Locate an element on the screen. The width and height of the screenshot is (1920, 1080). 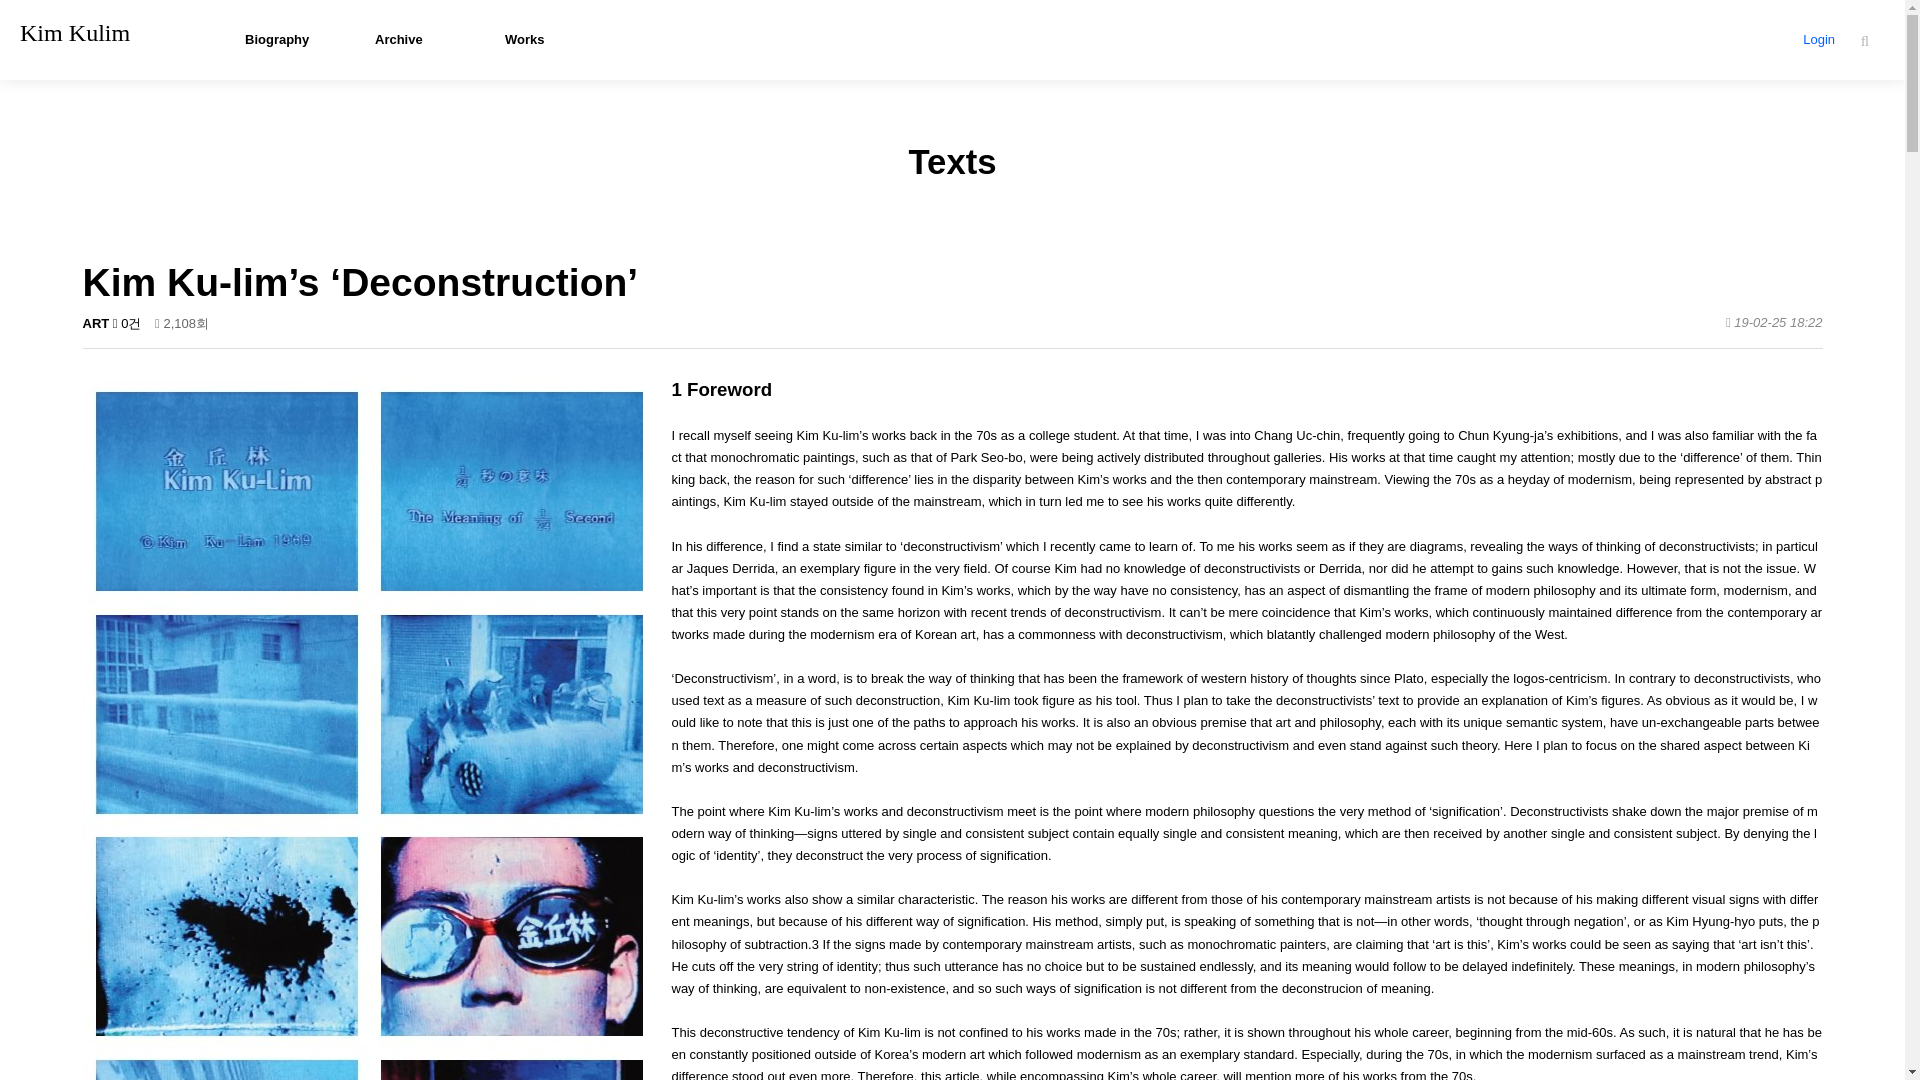
Kim Kulim is located at coordinates (74, 33).